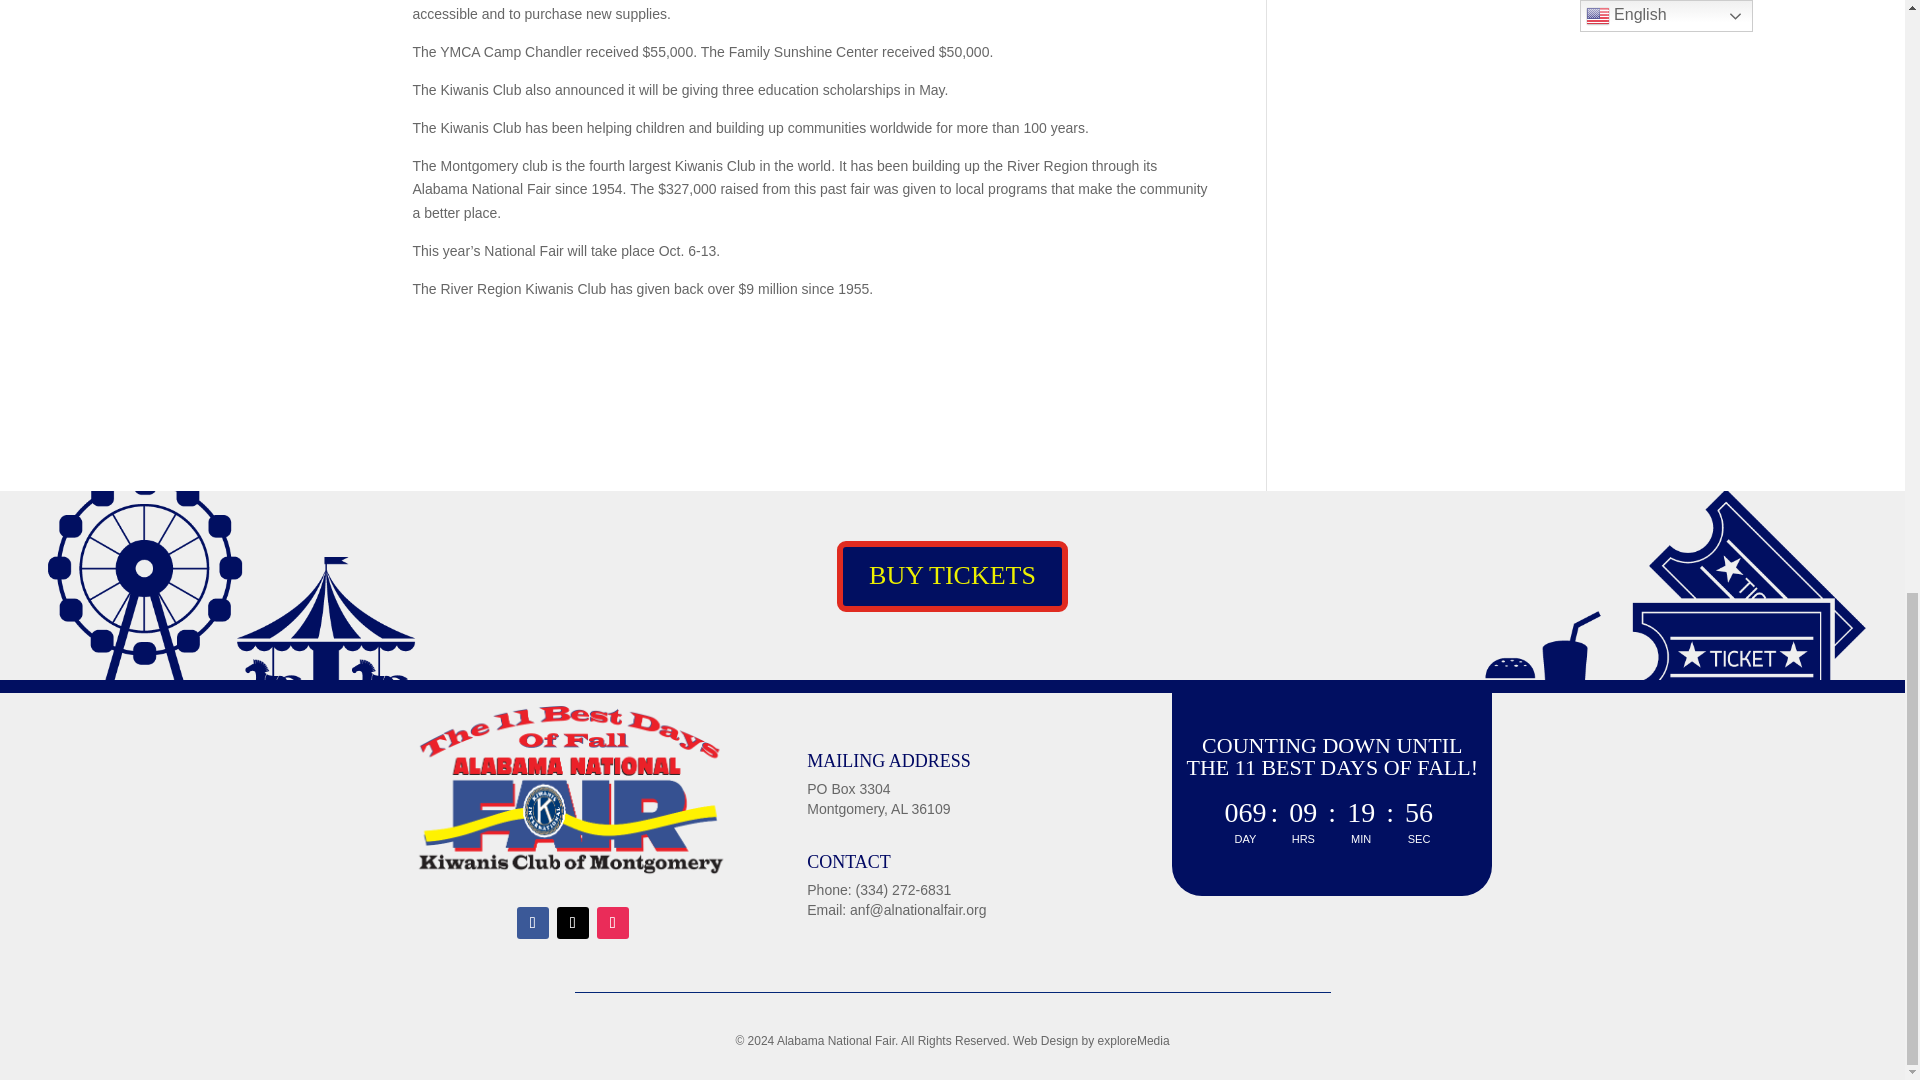  I want to click on Follow on Facebook, so click(532, 922).